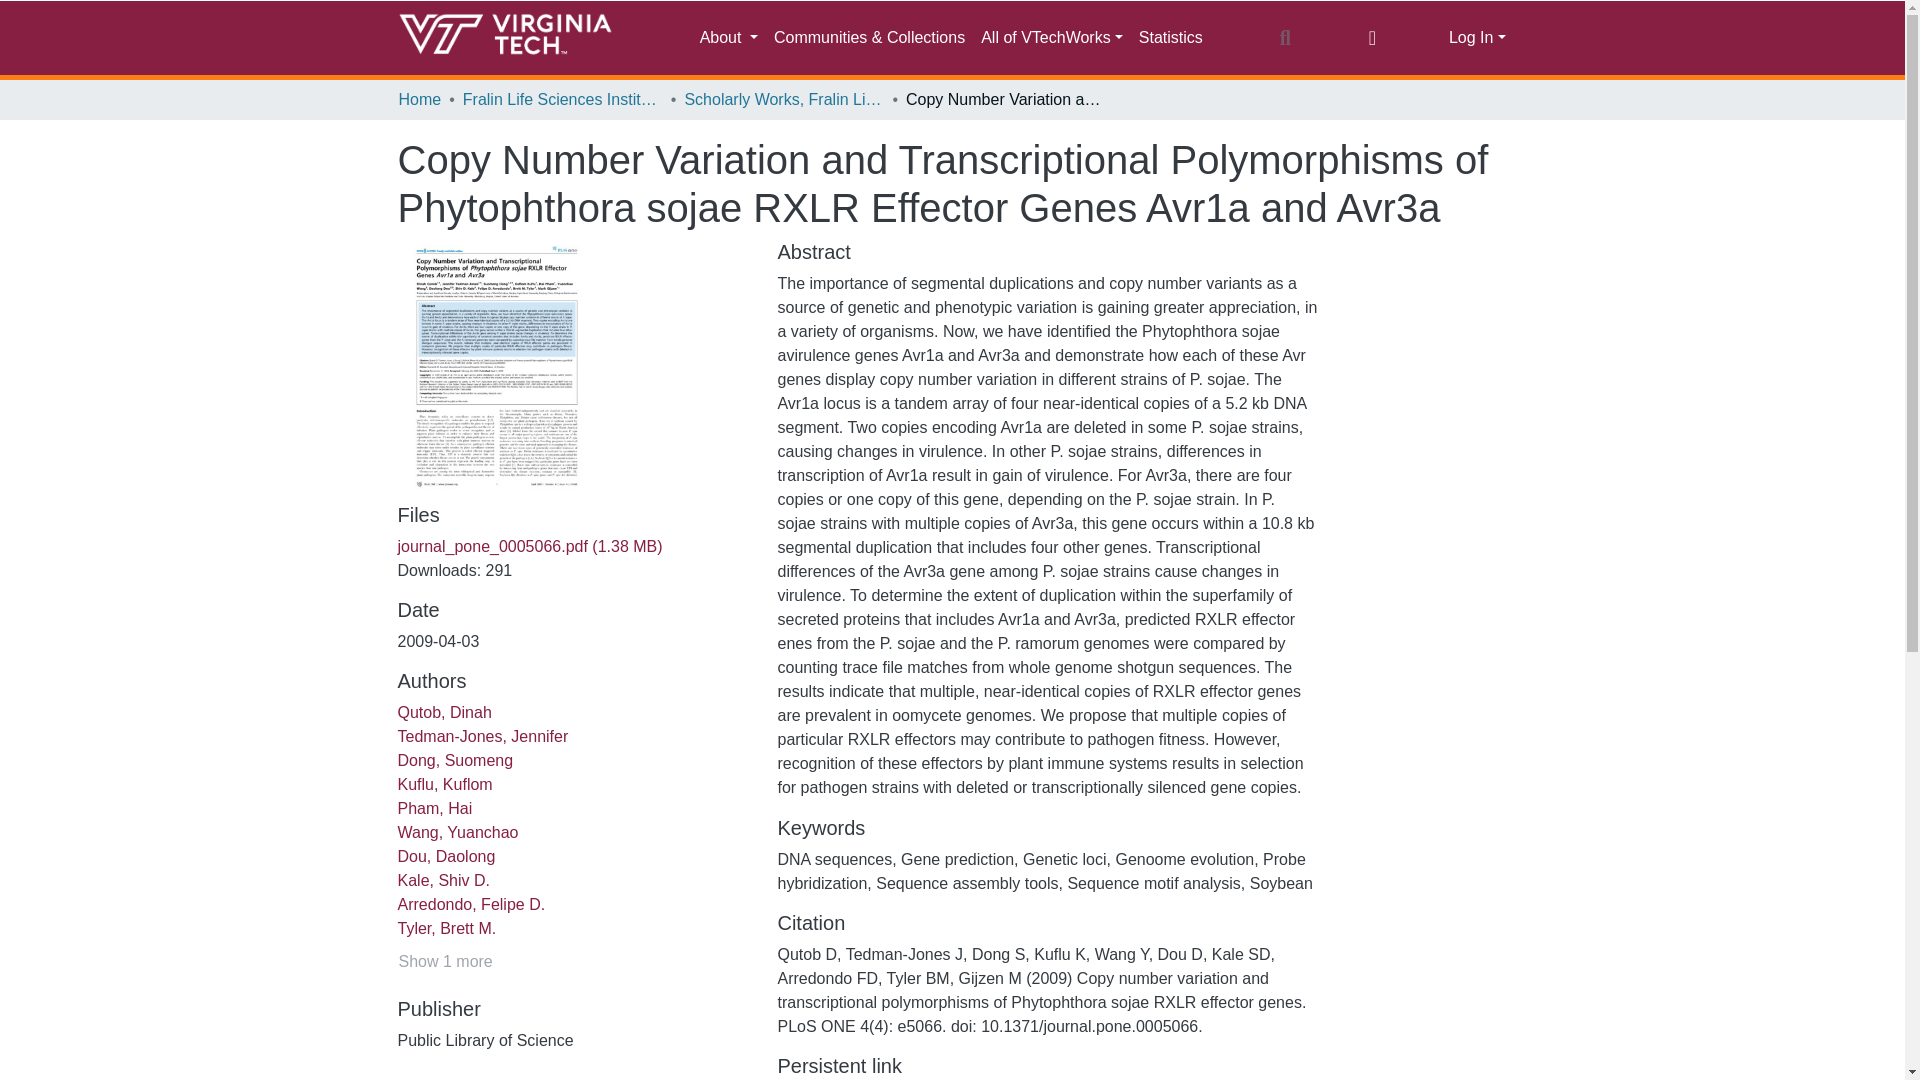  I want to click on Log In, so click(1477, 38).